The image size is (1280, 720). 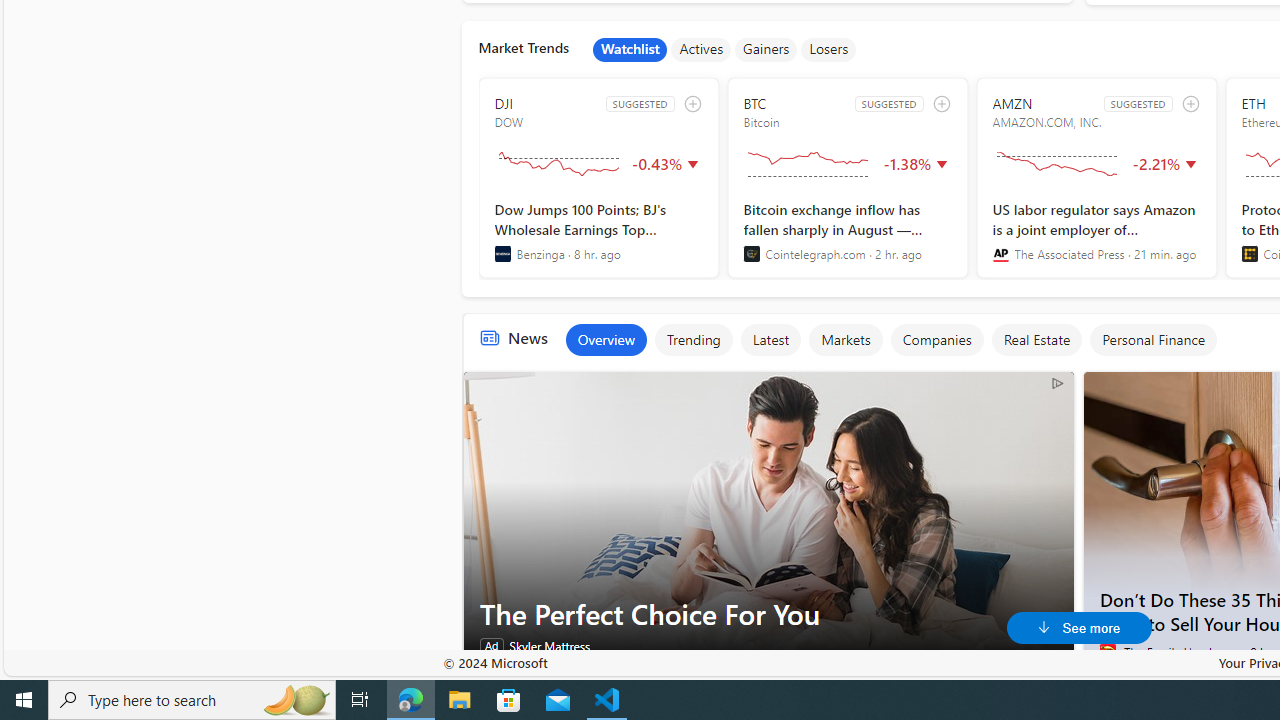 What do you see at coordinates (1108, 652) in the screenshot?
I see `The Family Handyman` at bounding box center [1108, 652].